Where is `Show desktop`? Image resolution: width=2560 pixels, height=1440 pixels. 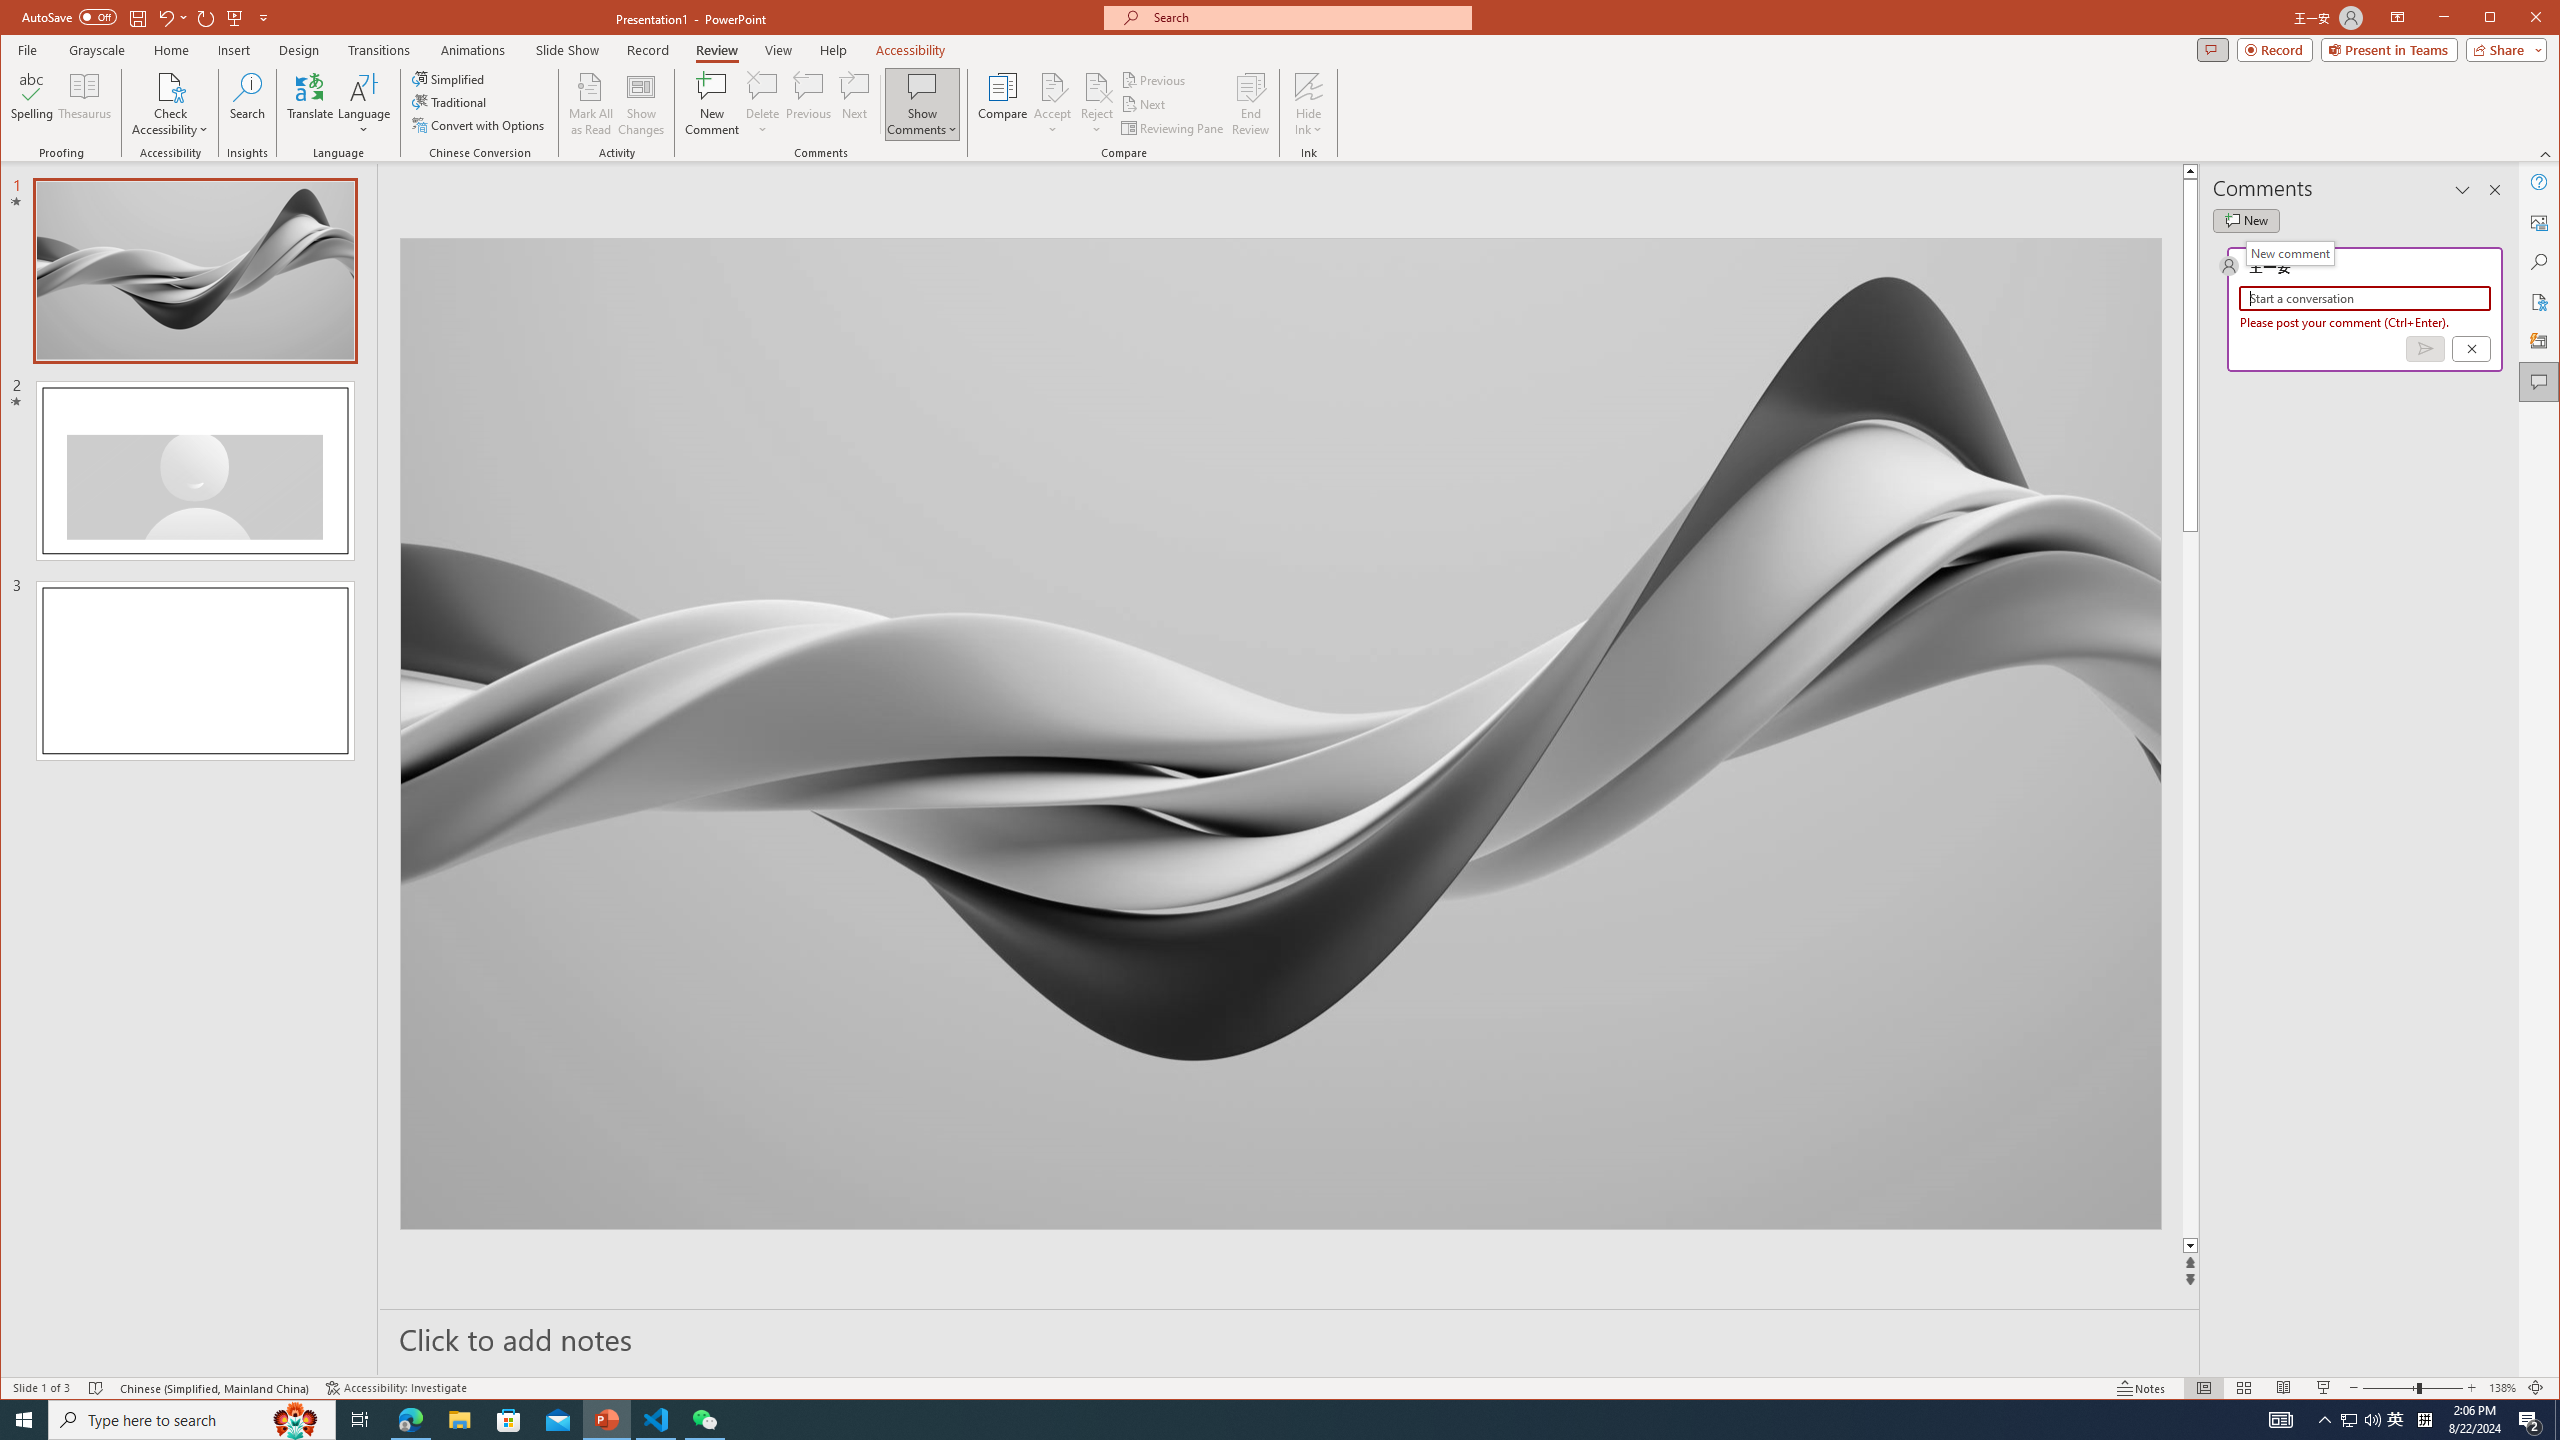
Show desktop is located at coordinates (2557, 1420).